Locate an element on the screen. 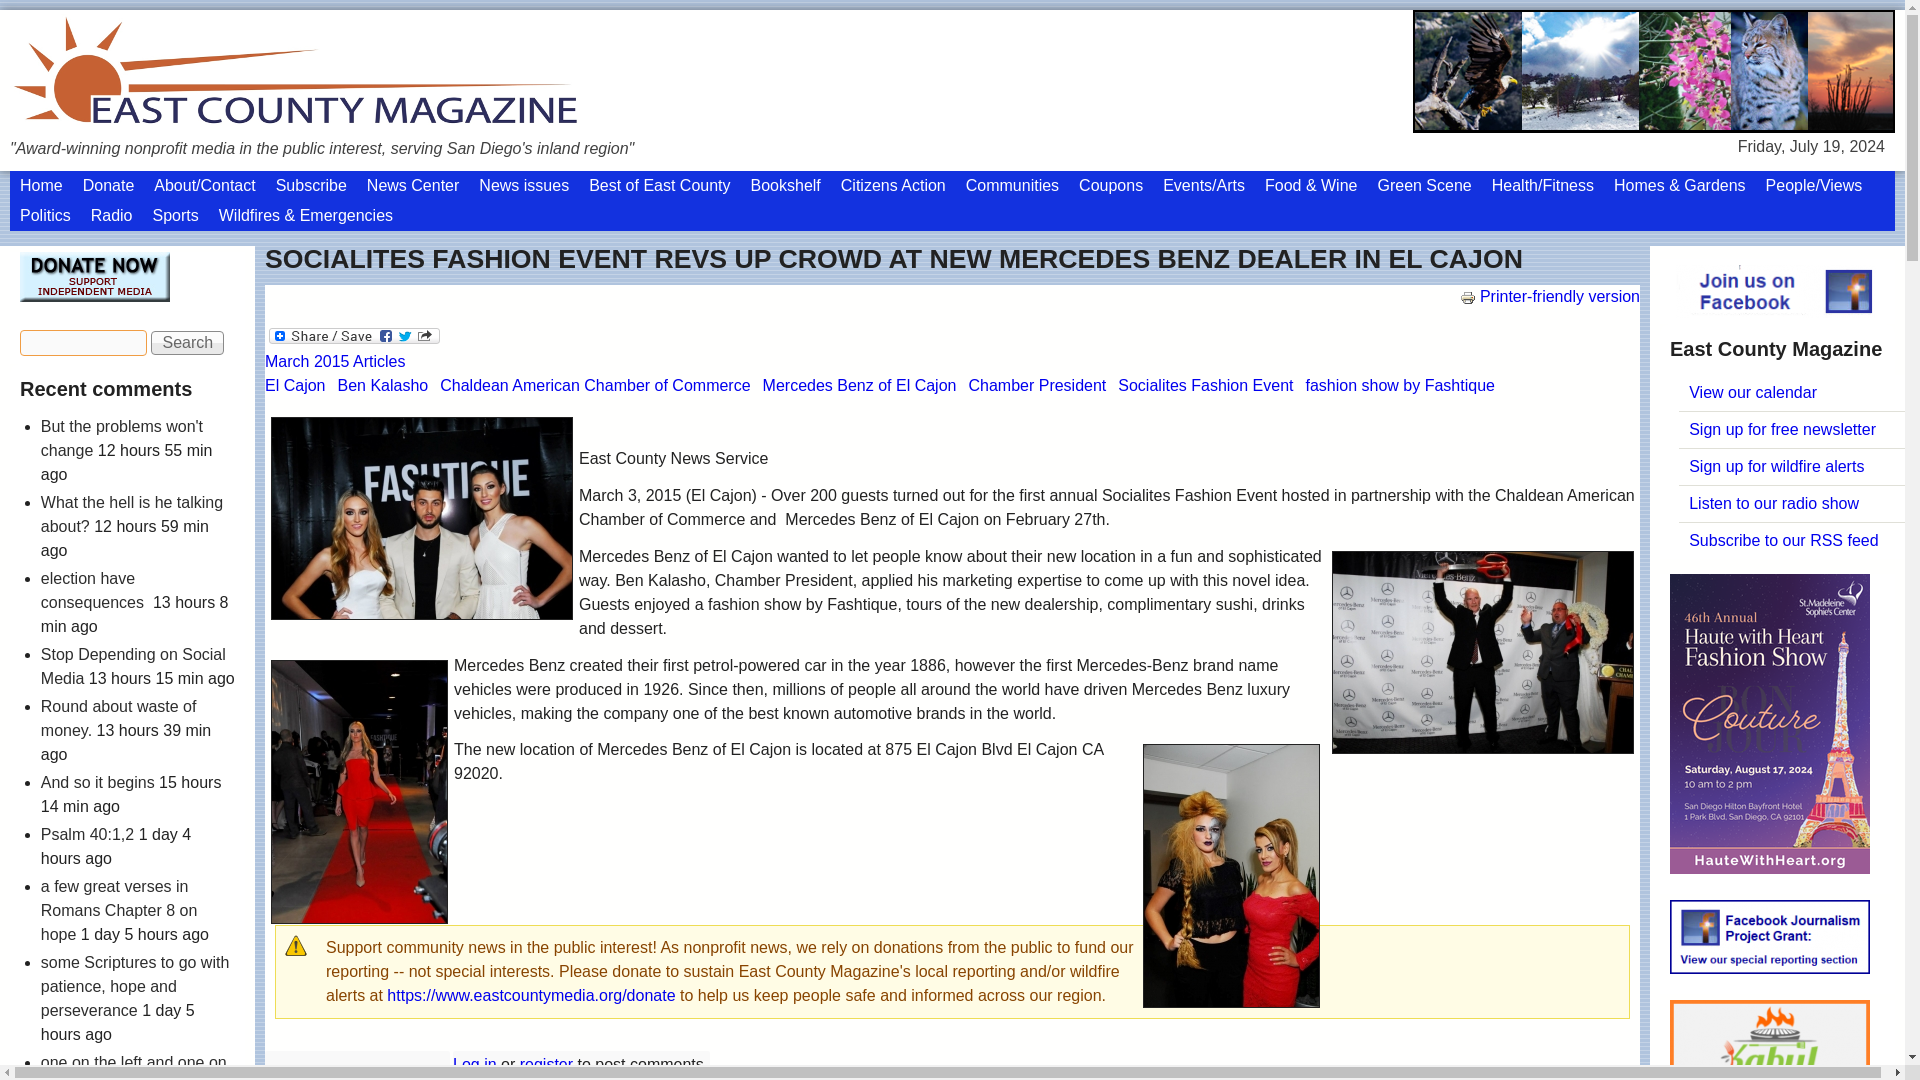  Donate is located at coordinates (108, 185).